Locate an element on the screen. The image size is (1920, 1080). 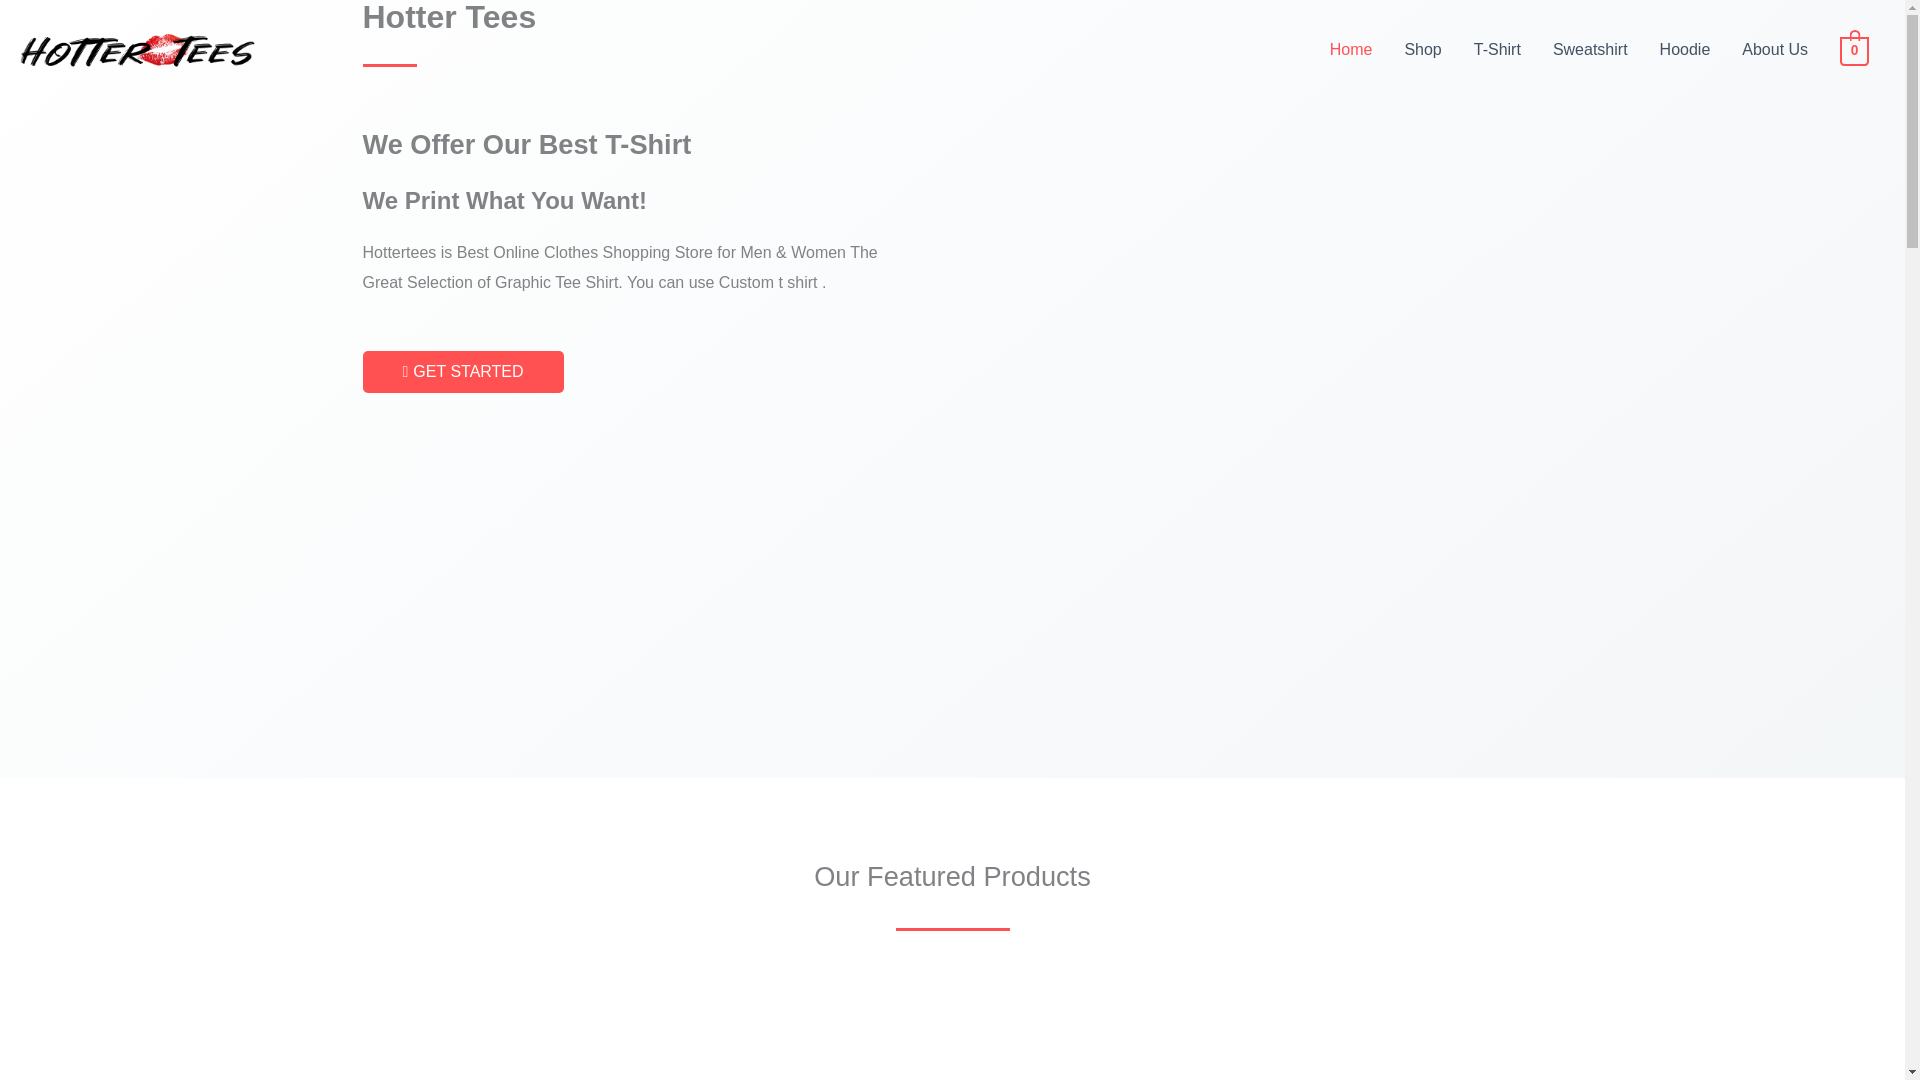
T-Shirt is located at coordinates (1497, 50).